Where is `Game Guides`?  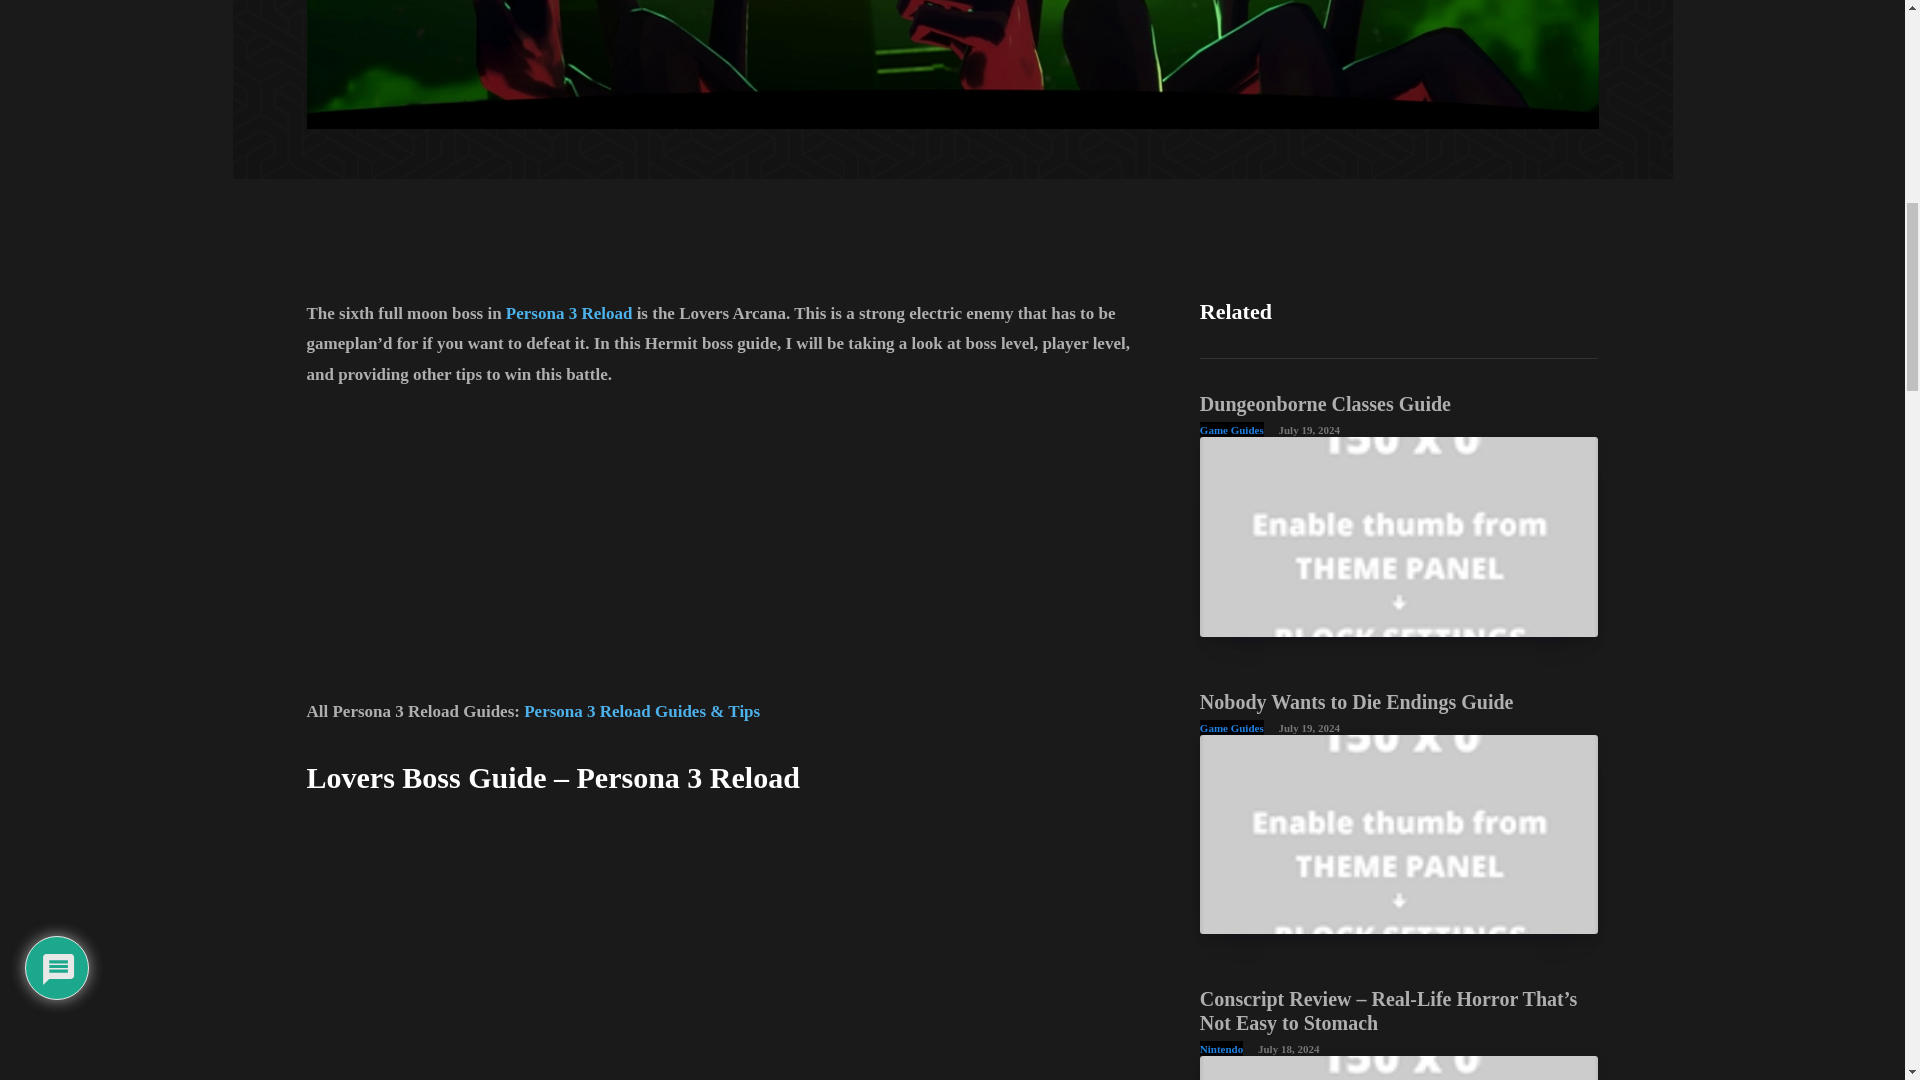
Game Guides is located at coordinates (1232, 430).